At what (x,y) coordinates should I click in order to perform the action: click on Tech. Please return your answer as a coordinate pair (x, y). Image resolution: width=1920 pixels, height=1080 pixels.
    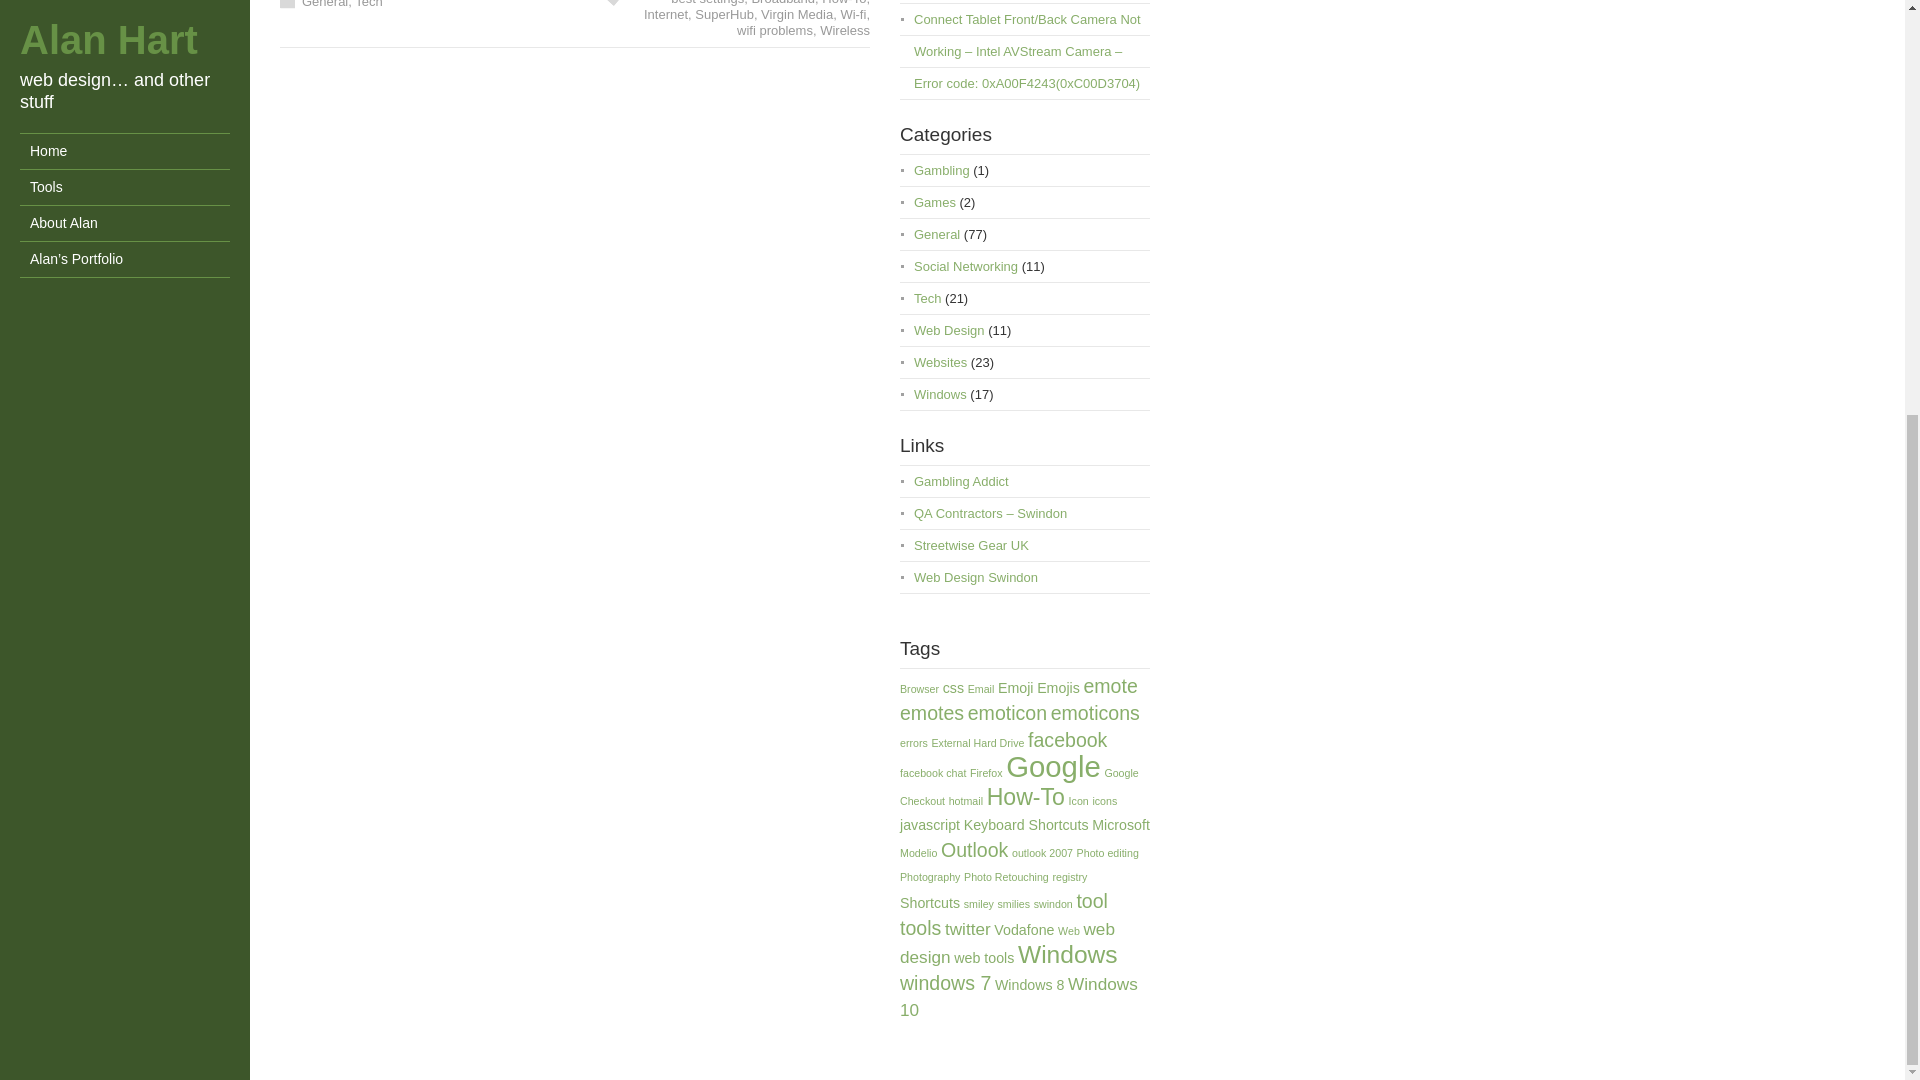
    Looking at the image, I should click on (926, 318).